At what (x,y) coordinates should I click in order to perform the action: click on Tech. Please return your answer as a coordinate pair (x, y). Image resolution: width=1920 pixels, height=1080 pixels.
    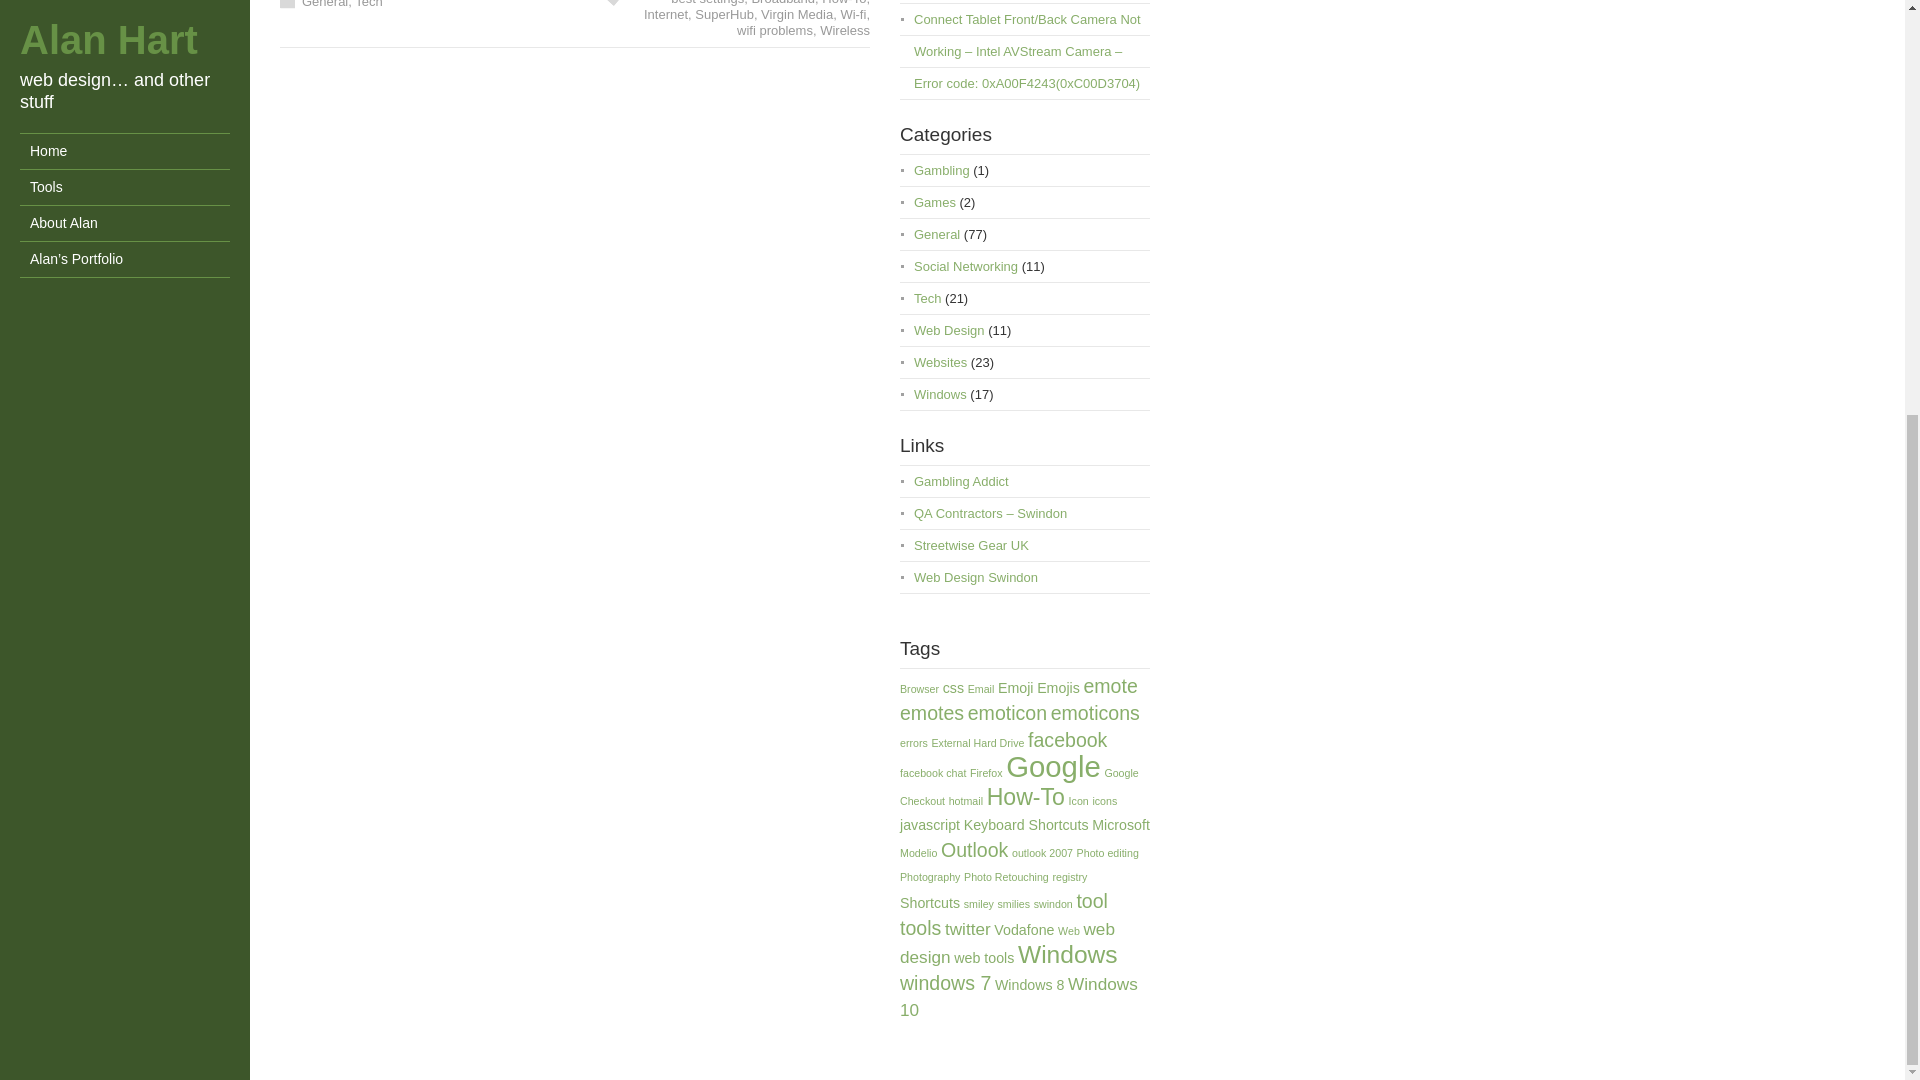
    Looking at the image, I should click on (926, 318).